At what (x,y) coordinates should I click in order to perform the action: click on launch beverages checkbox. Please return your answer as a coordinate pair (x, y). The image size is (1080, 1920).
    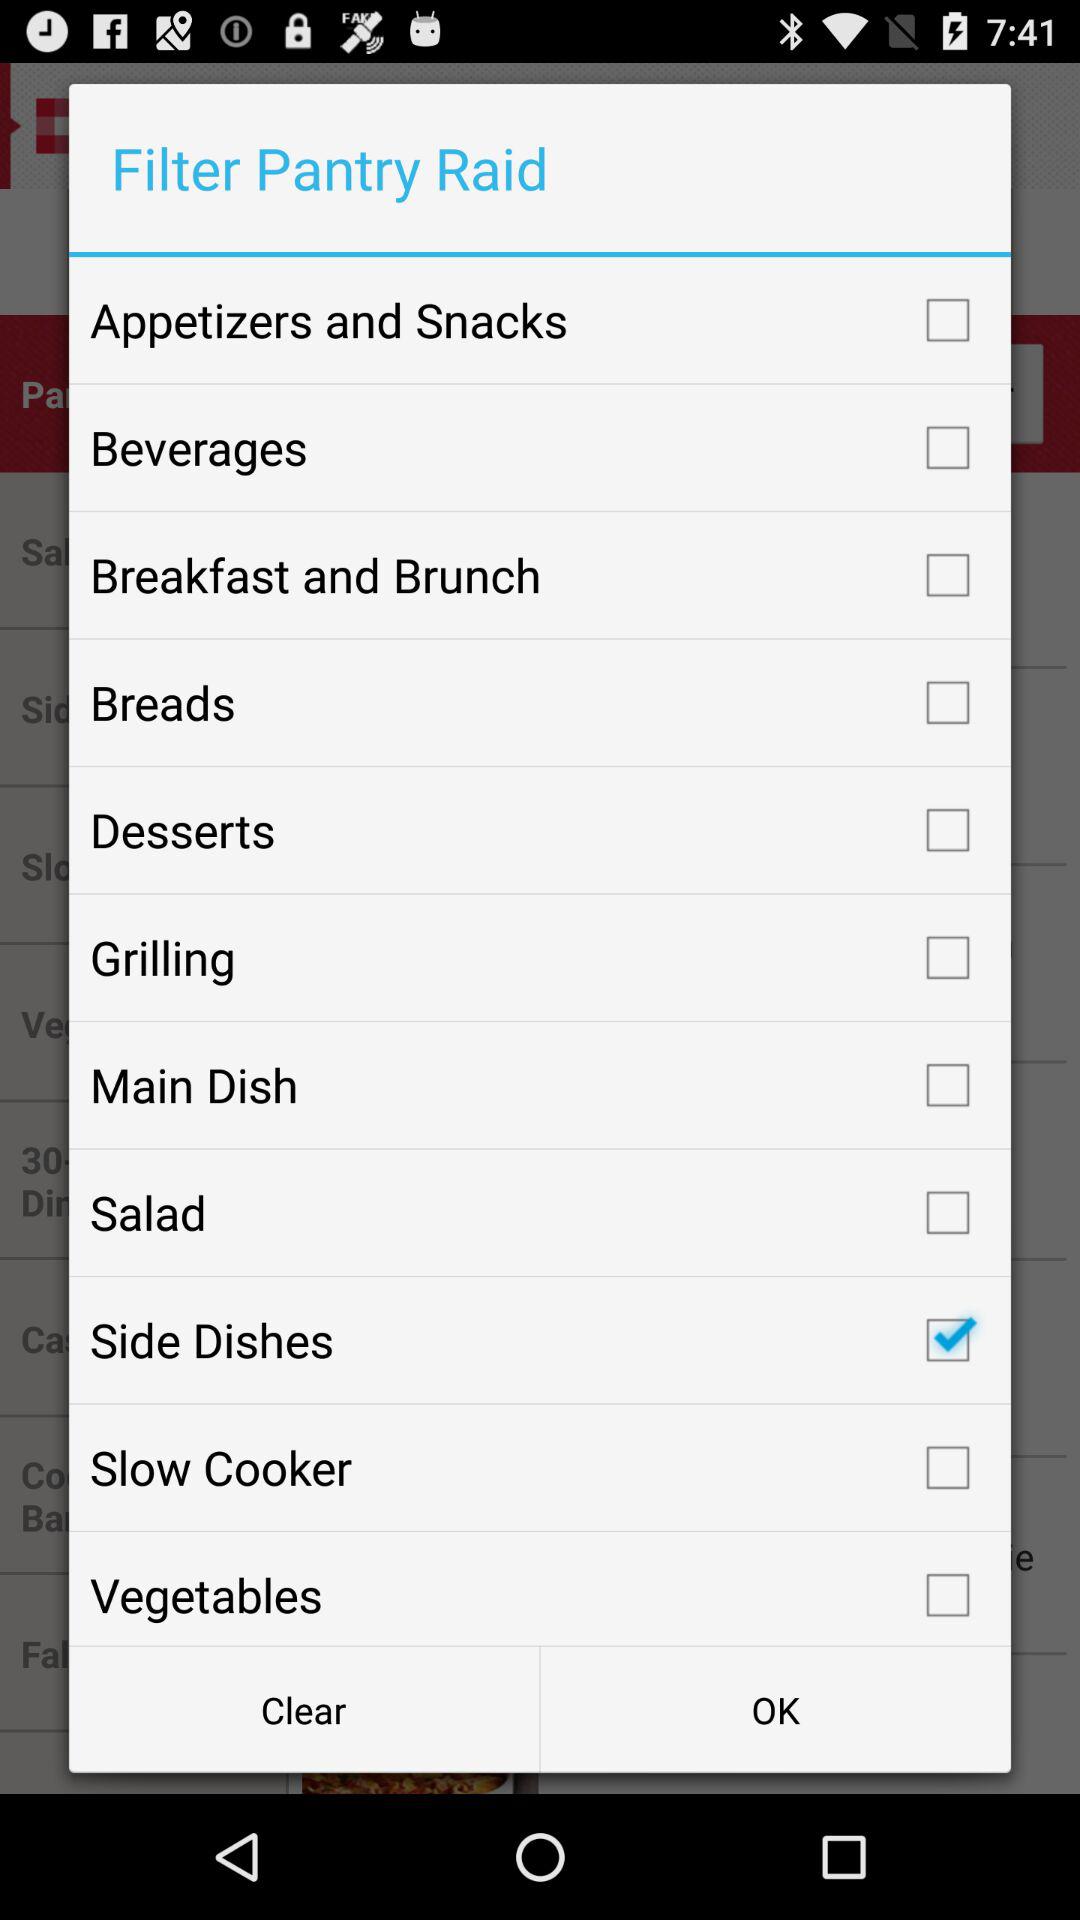
    Looking at the image, I should click on (540, 447).